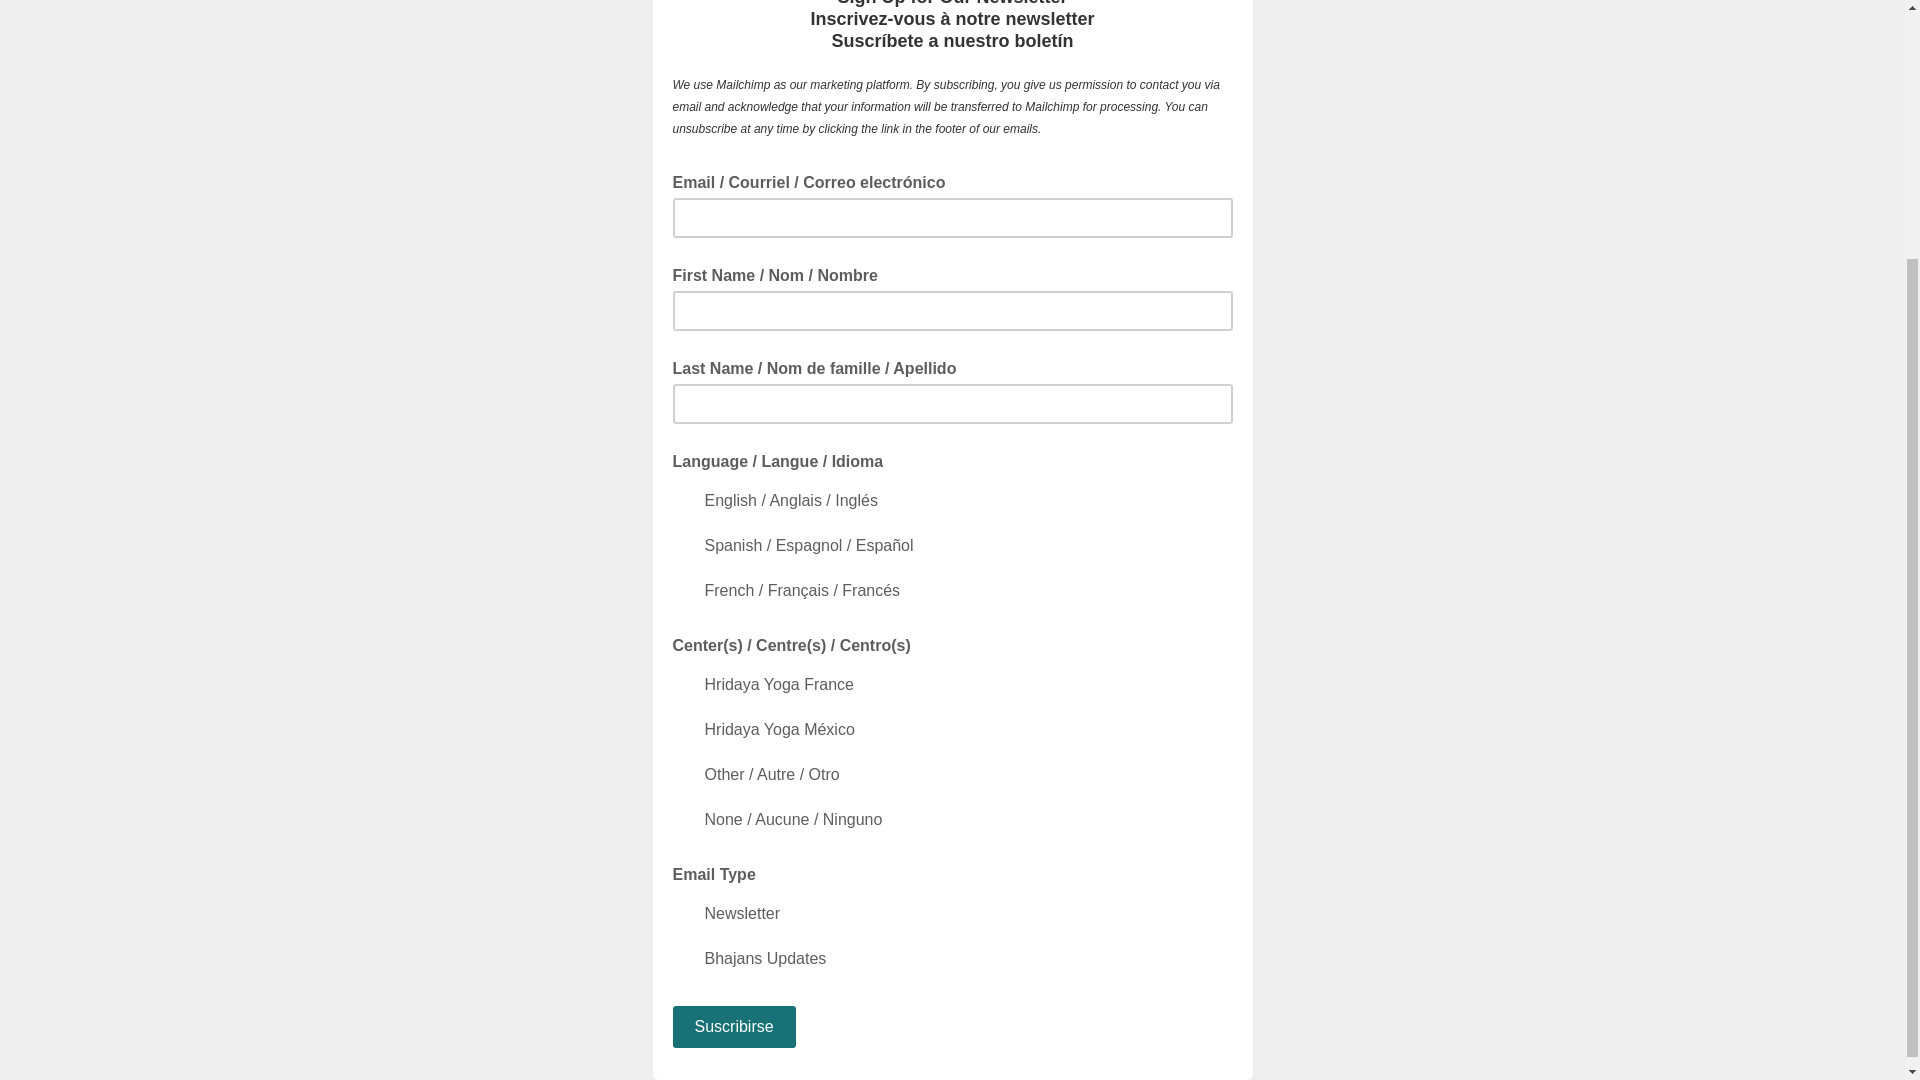  What do you see at coordinates (733, 1026) in the screenshot?
I see `Suscribirse` at bounding box center [733, 1026].